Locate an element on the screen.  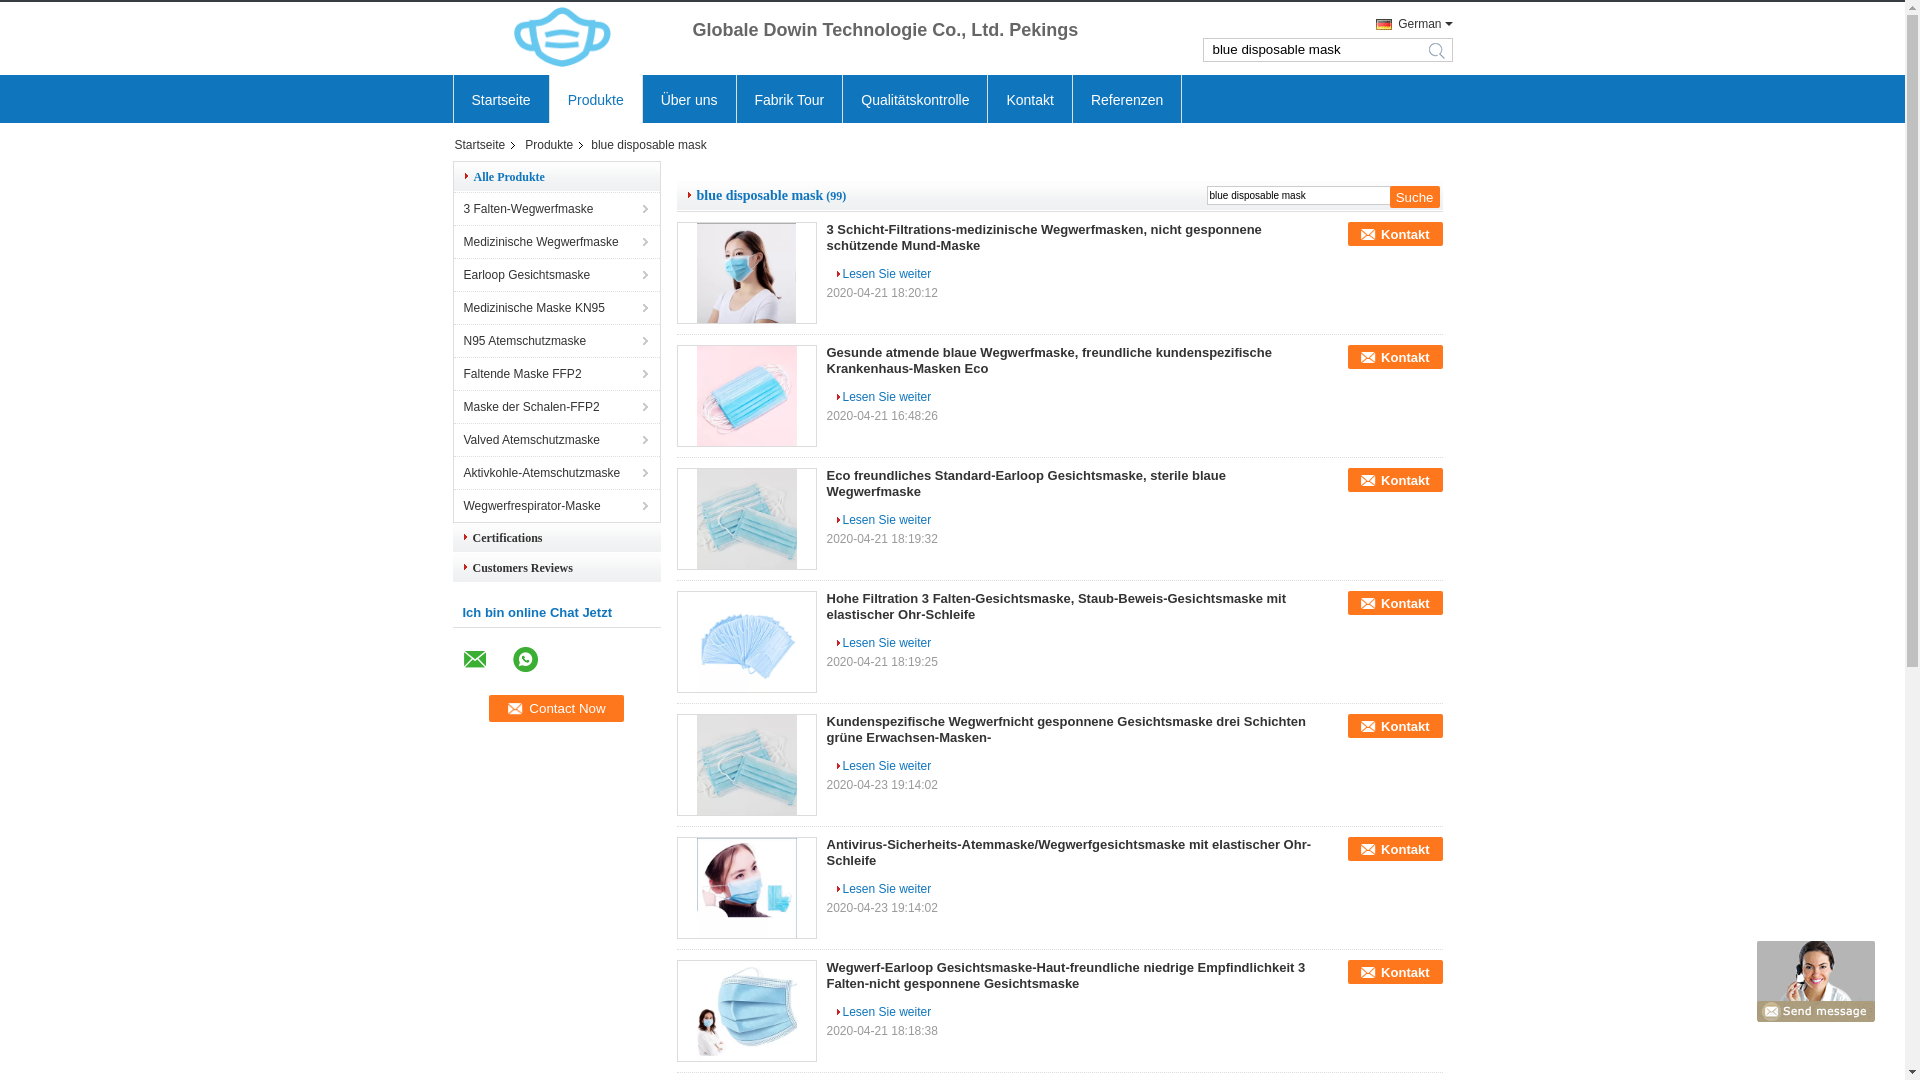
Lesen Sie weiter is located at coordinates (882, 397).